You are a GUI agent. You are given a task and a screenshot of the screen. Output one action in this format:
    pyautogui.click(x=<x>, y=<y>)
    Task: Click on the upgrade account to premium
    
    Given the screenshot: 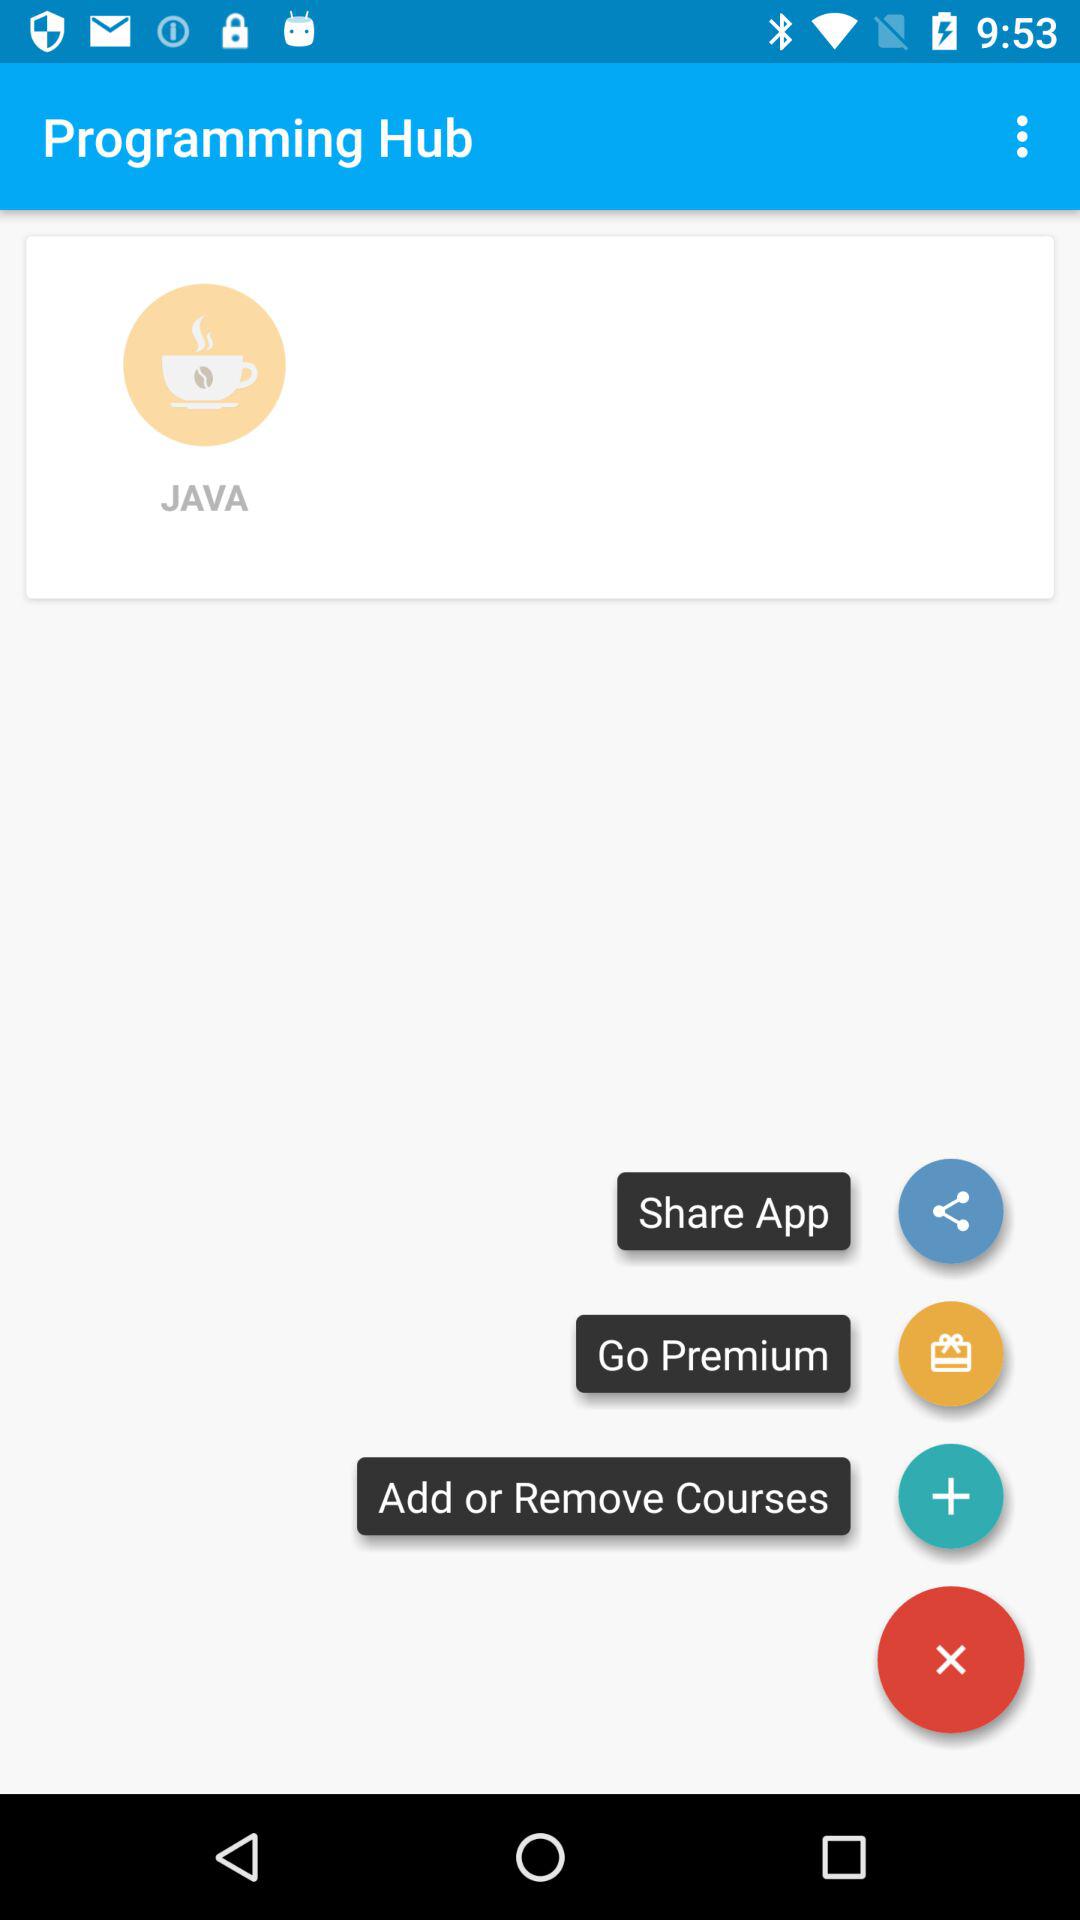 What is the action you would take?
    pyautogui.click(x=951, y=1354)
    